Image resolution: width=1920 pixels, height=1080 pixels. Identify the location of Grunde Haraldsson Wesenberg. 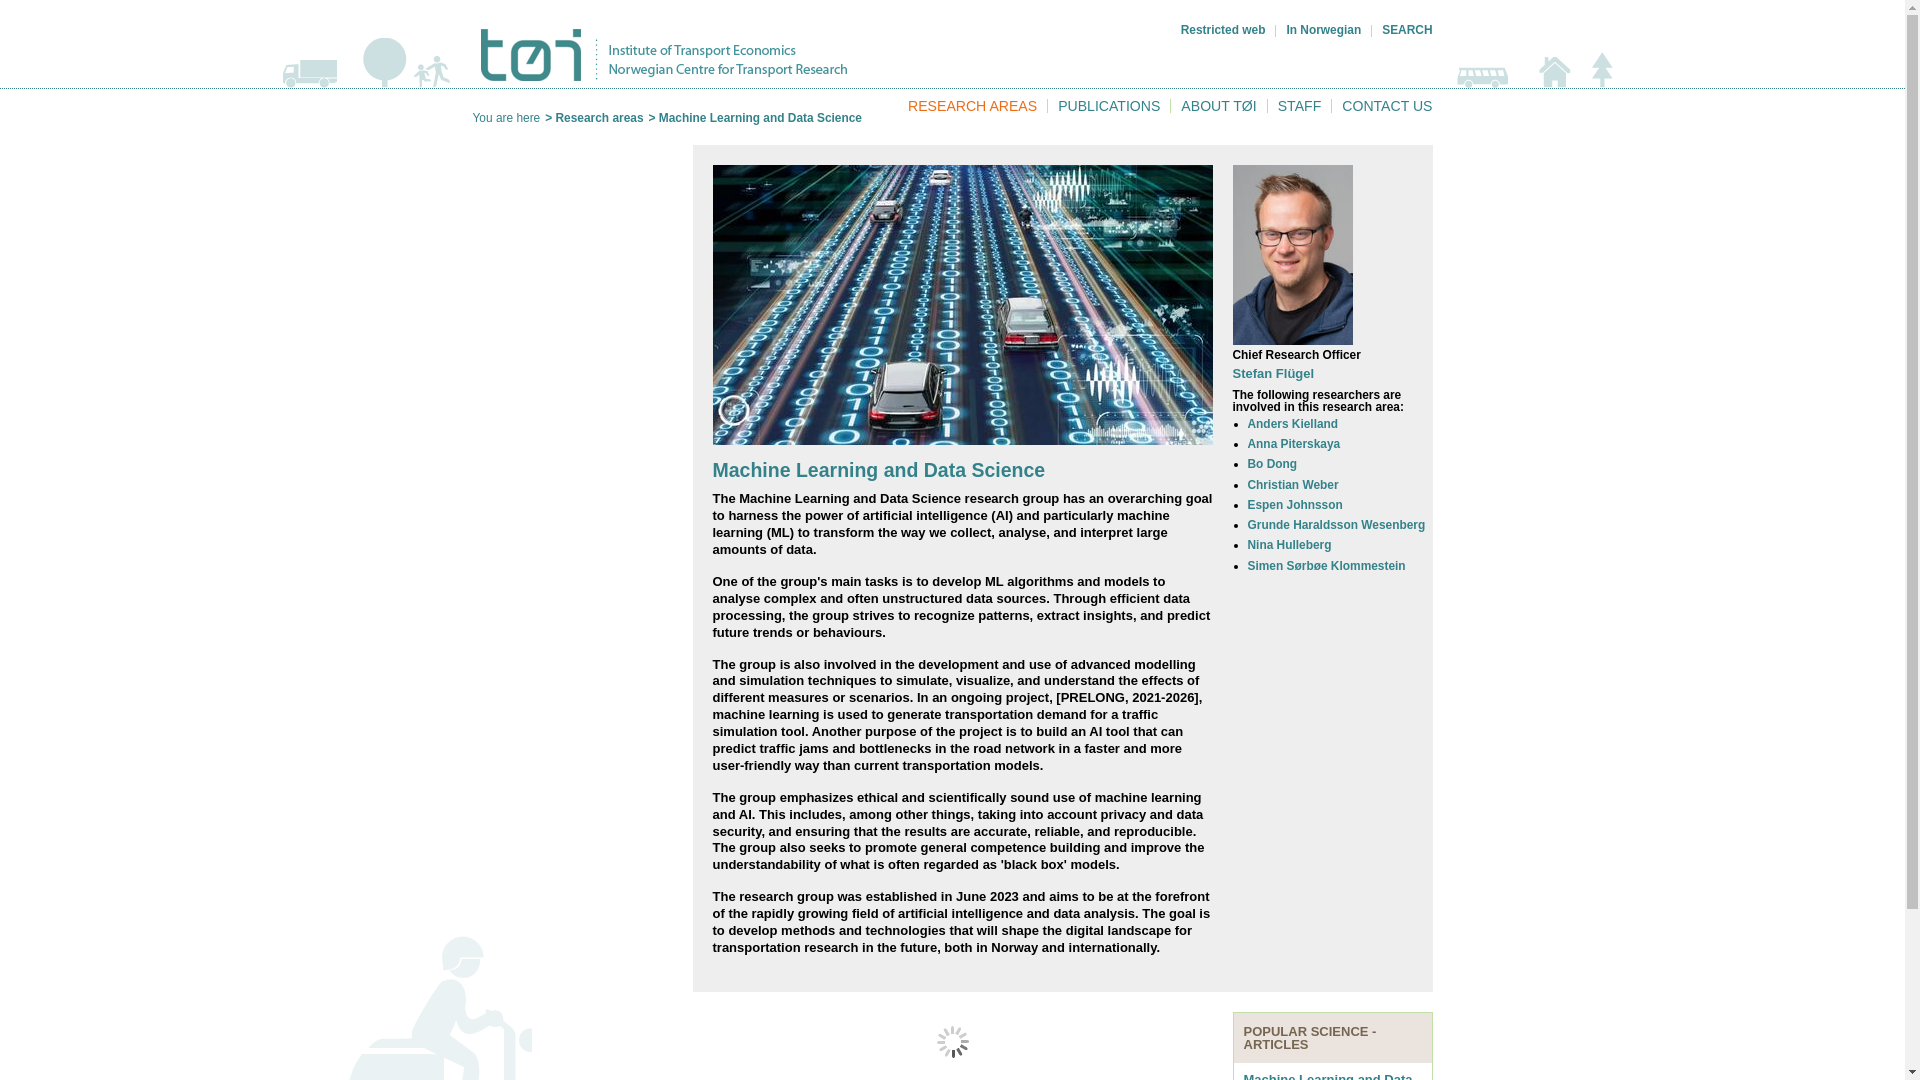
(1337, 525).